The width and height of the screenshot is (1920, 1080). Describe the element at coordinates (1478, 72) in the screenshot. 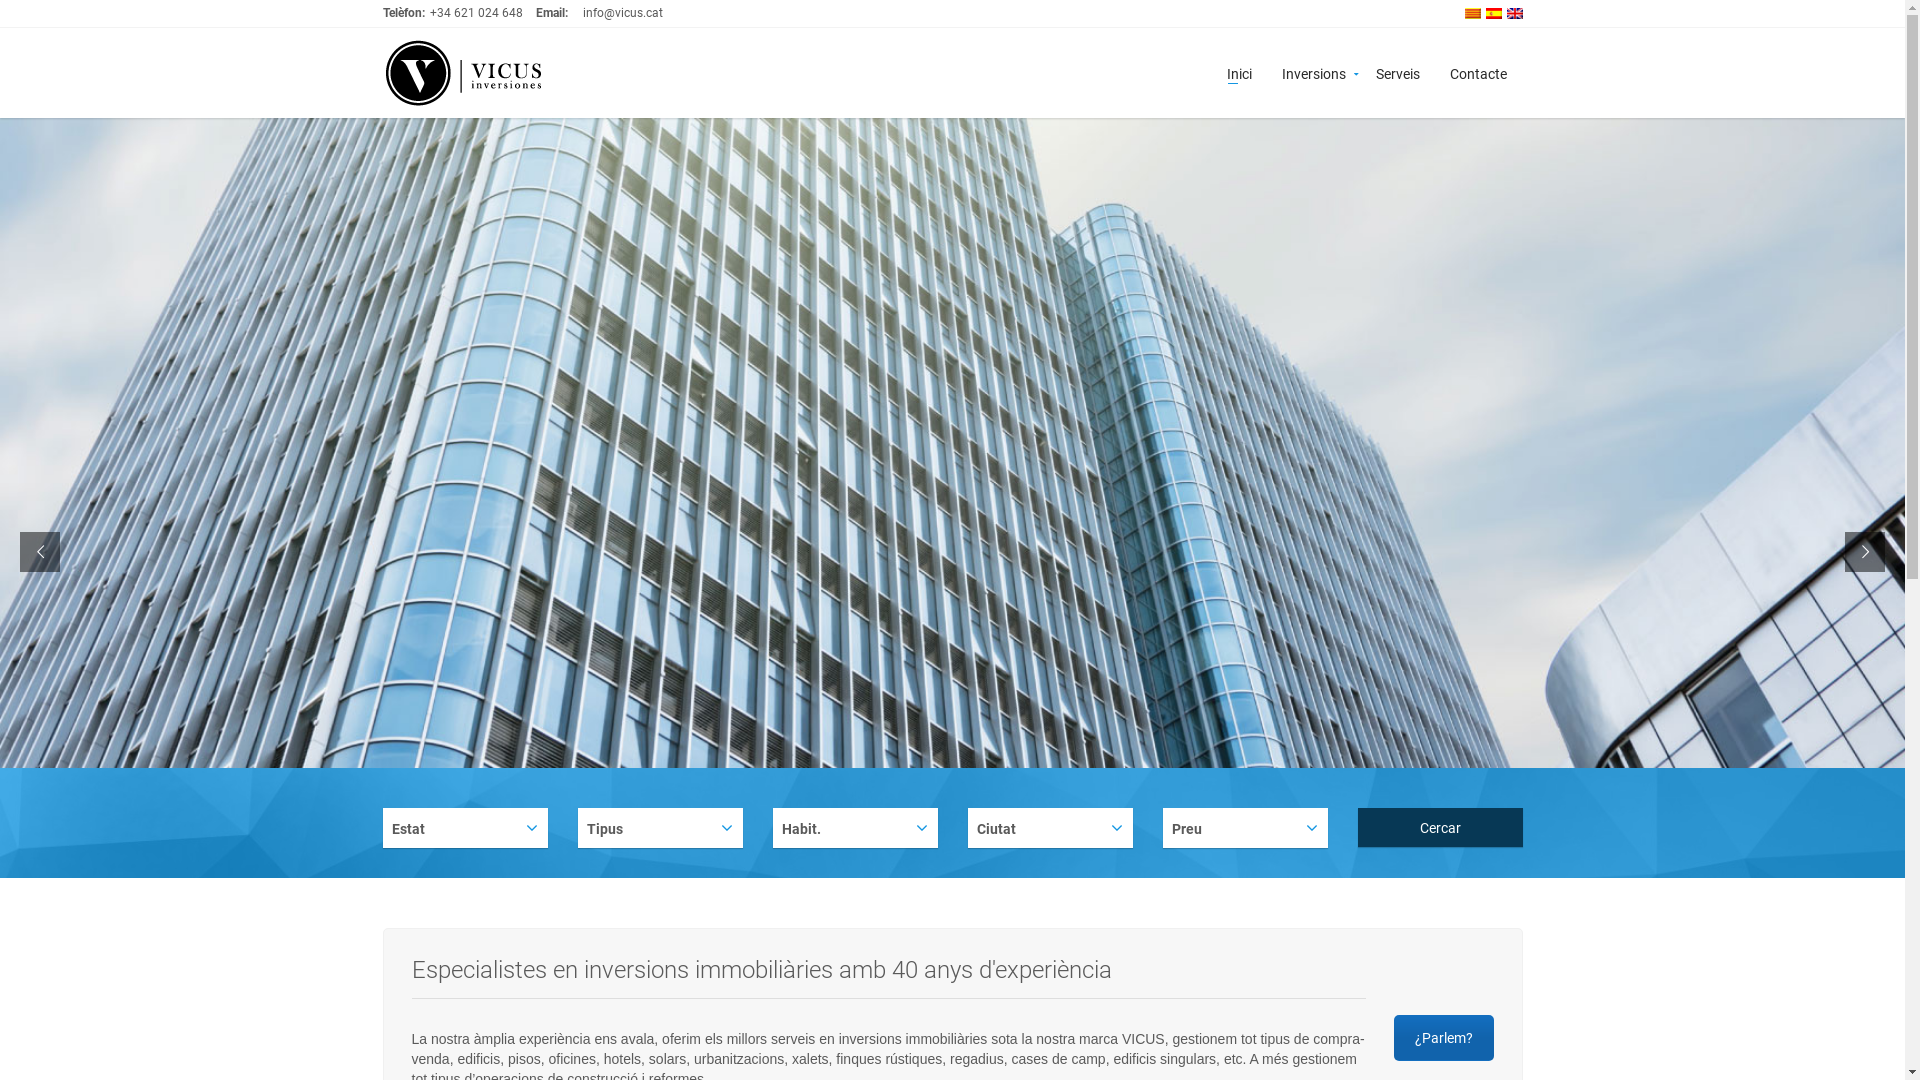

I see `Contacte` at that location.